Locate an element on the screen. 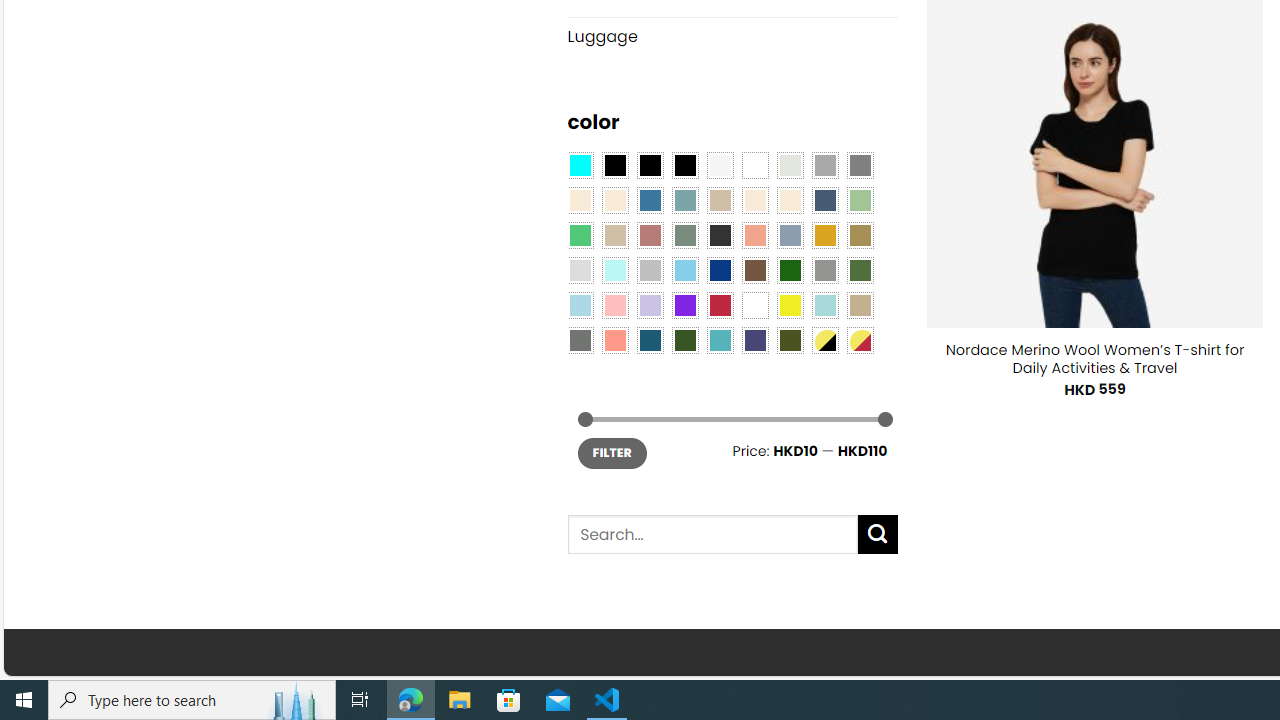 The height and width of the screenshot is (720, 1280). Dull Nickle is located at coordinates (580, 339).